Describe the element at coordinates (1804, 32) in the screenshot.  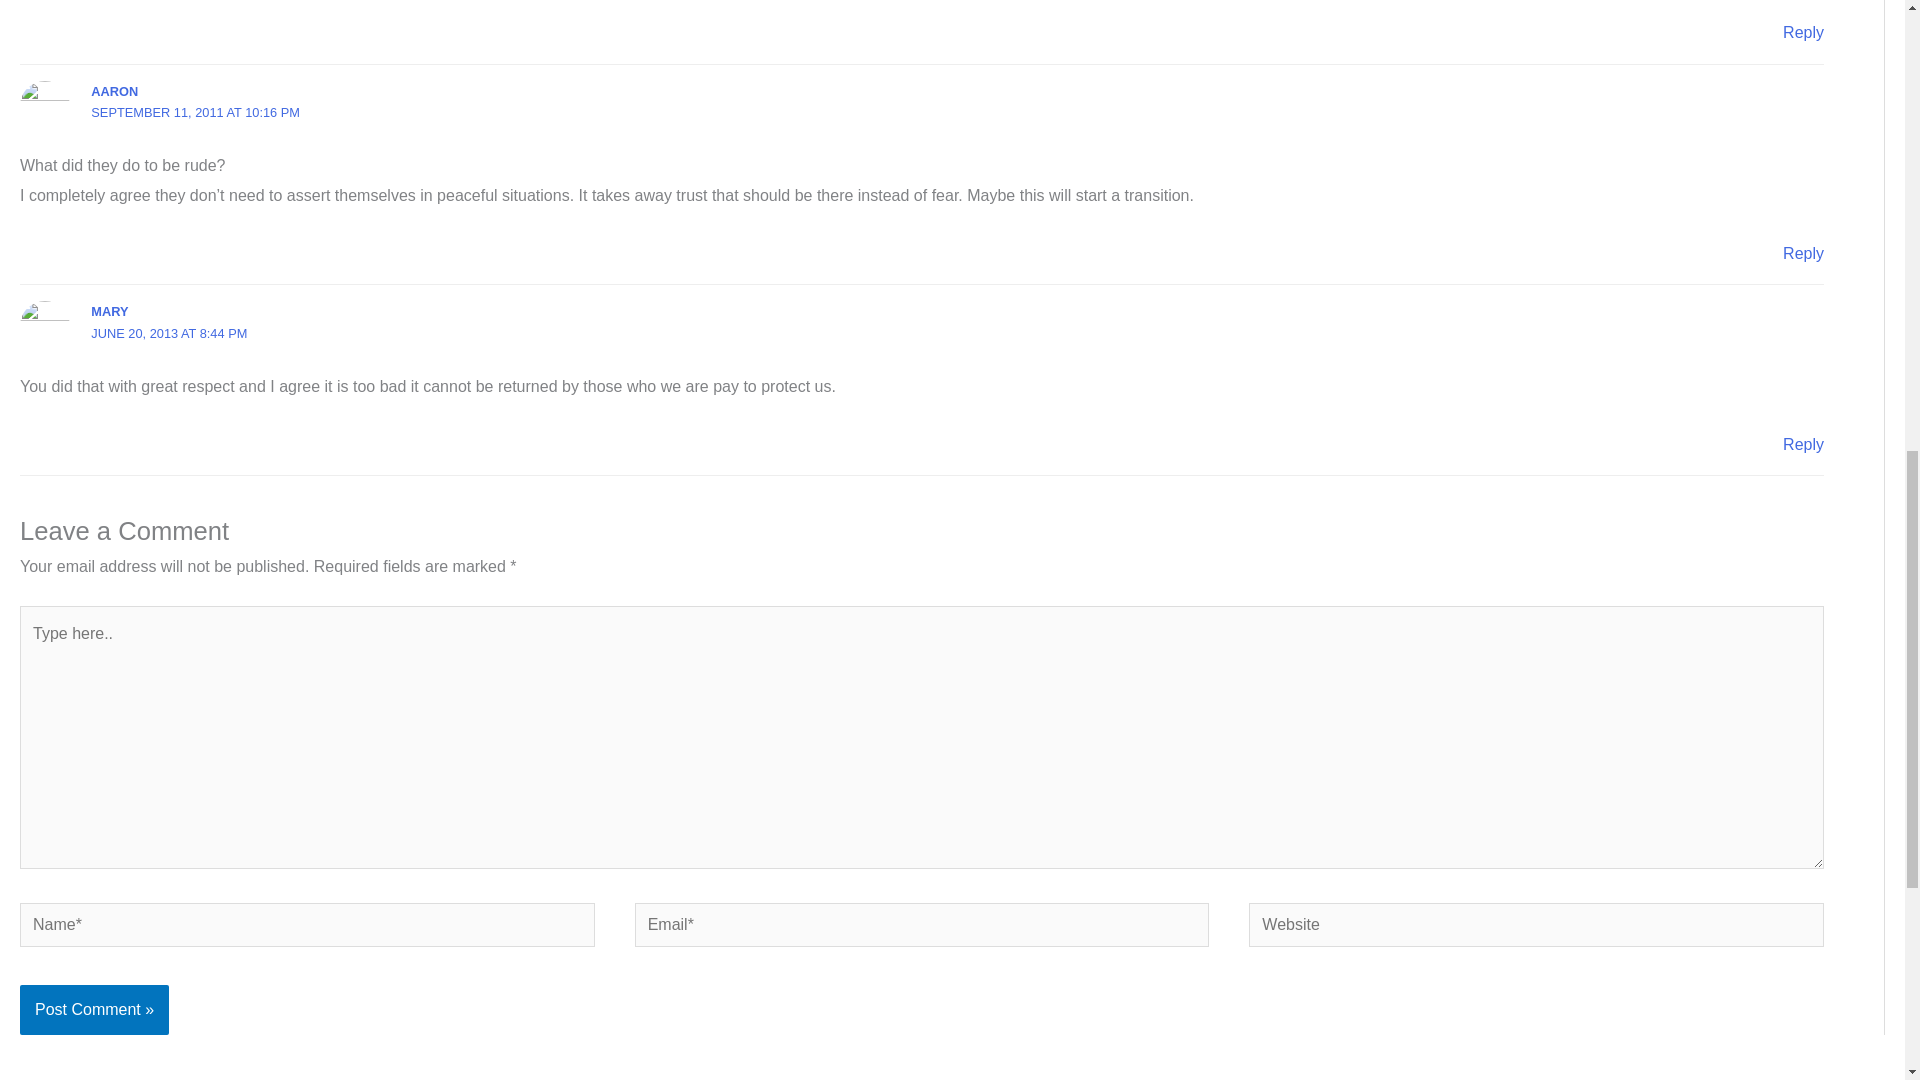
I see `Reply` at that location.